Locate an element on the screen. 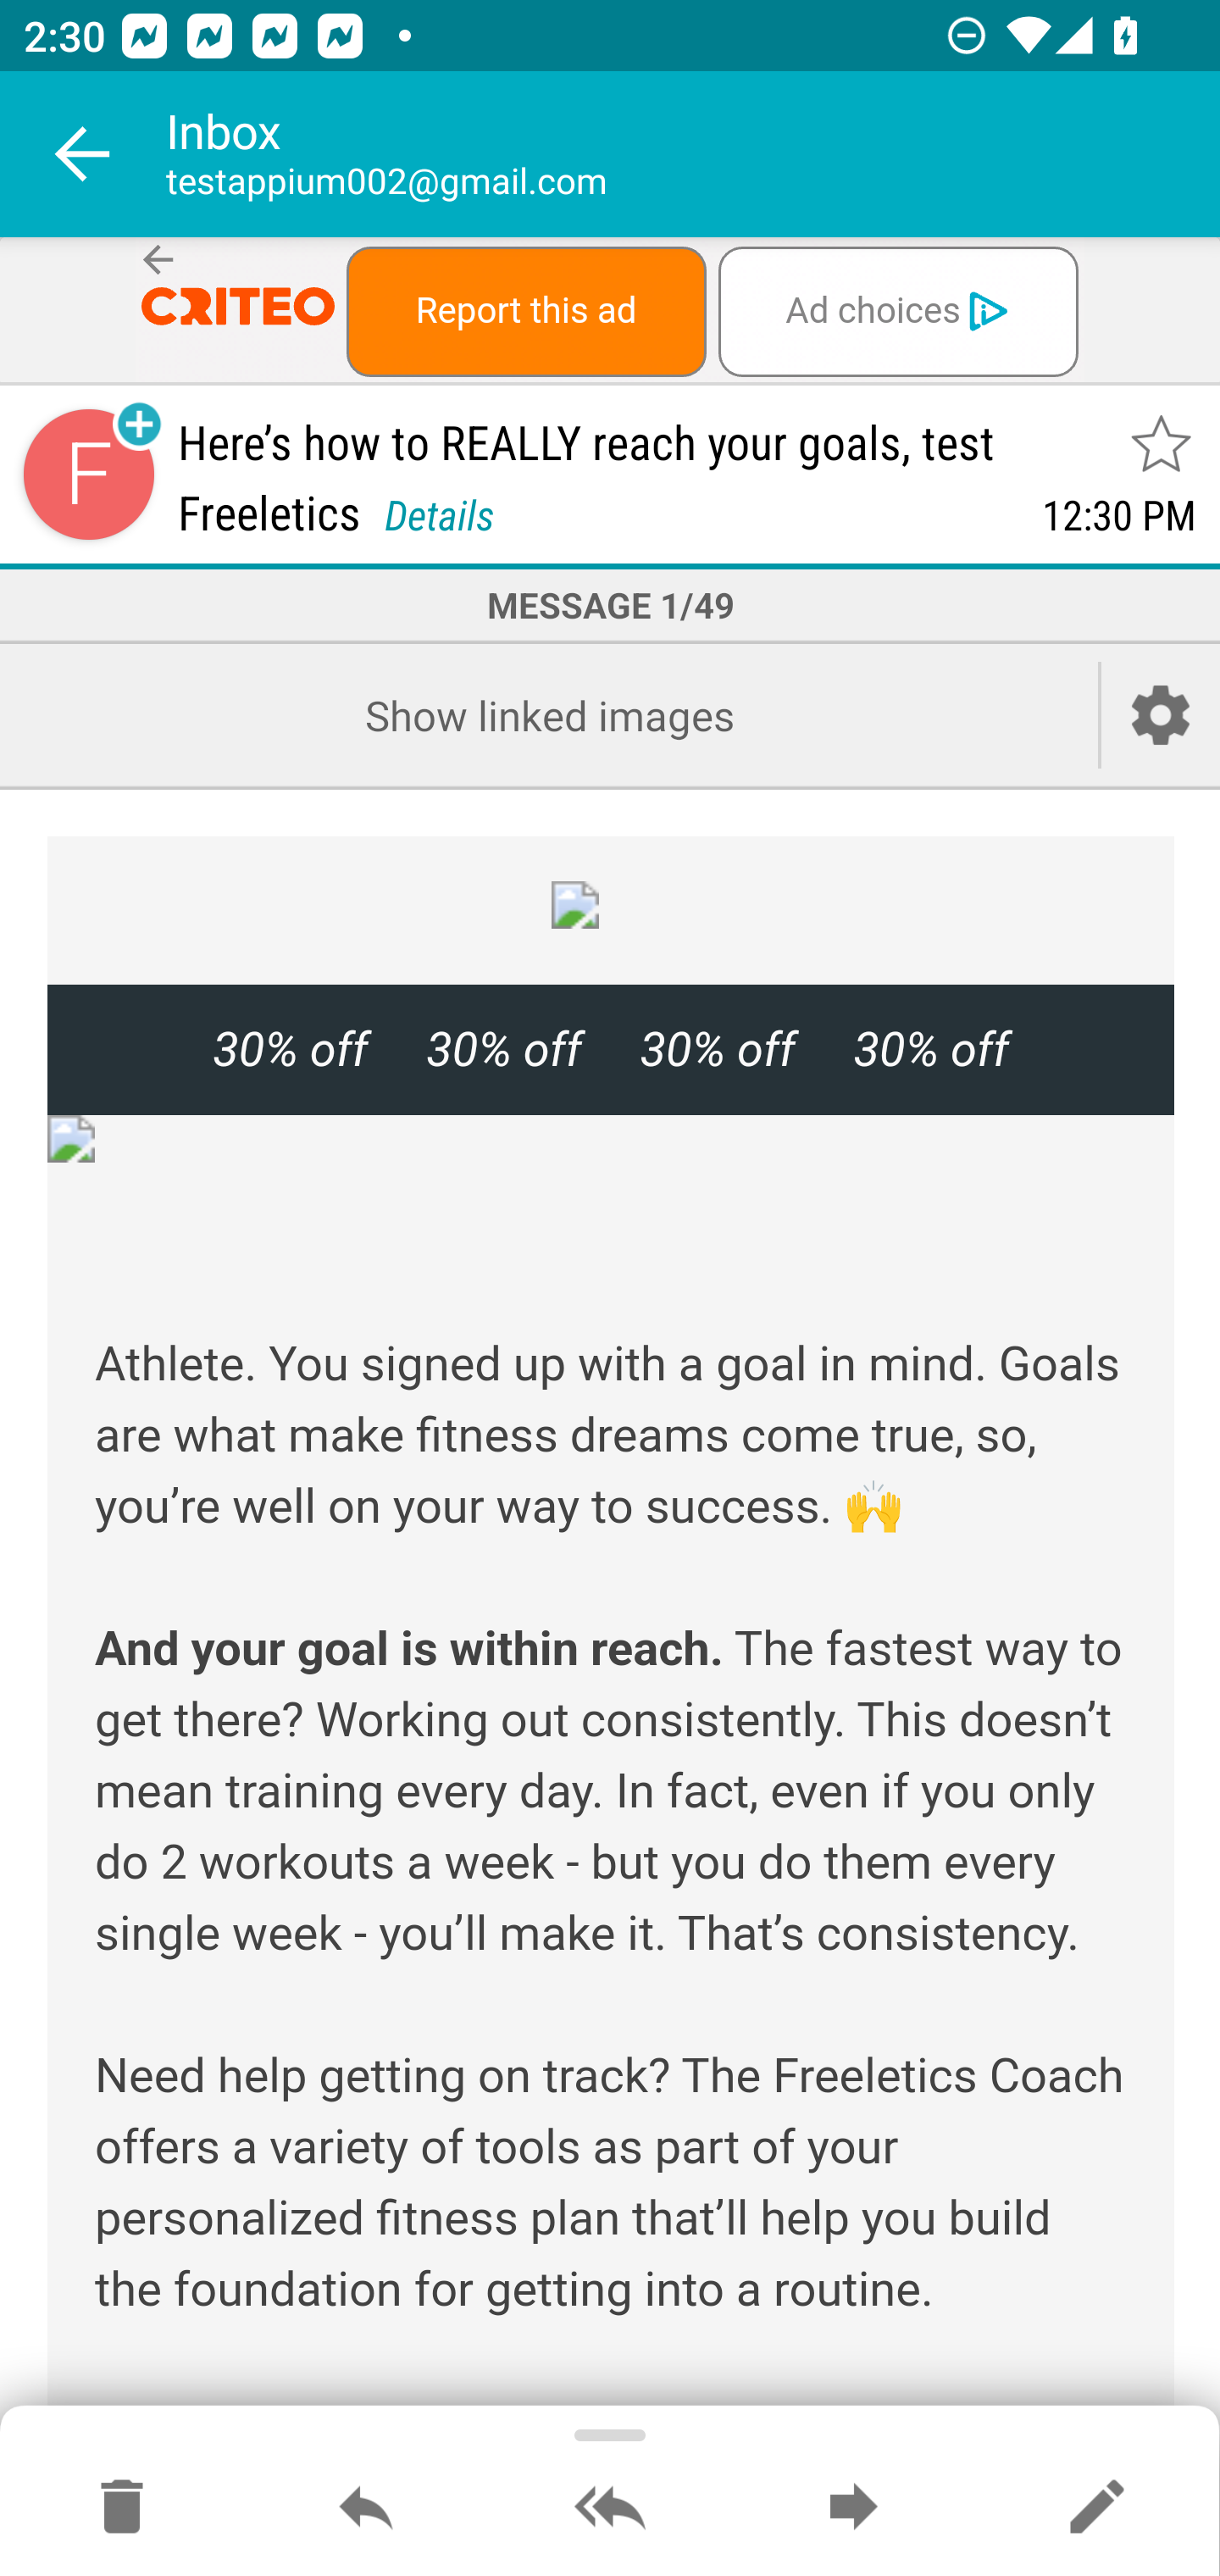 The image size is (1220, 2576). data: is located at coordinates (612, 1139).